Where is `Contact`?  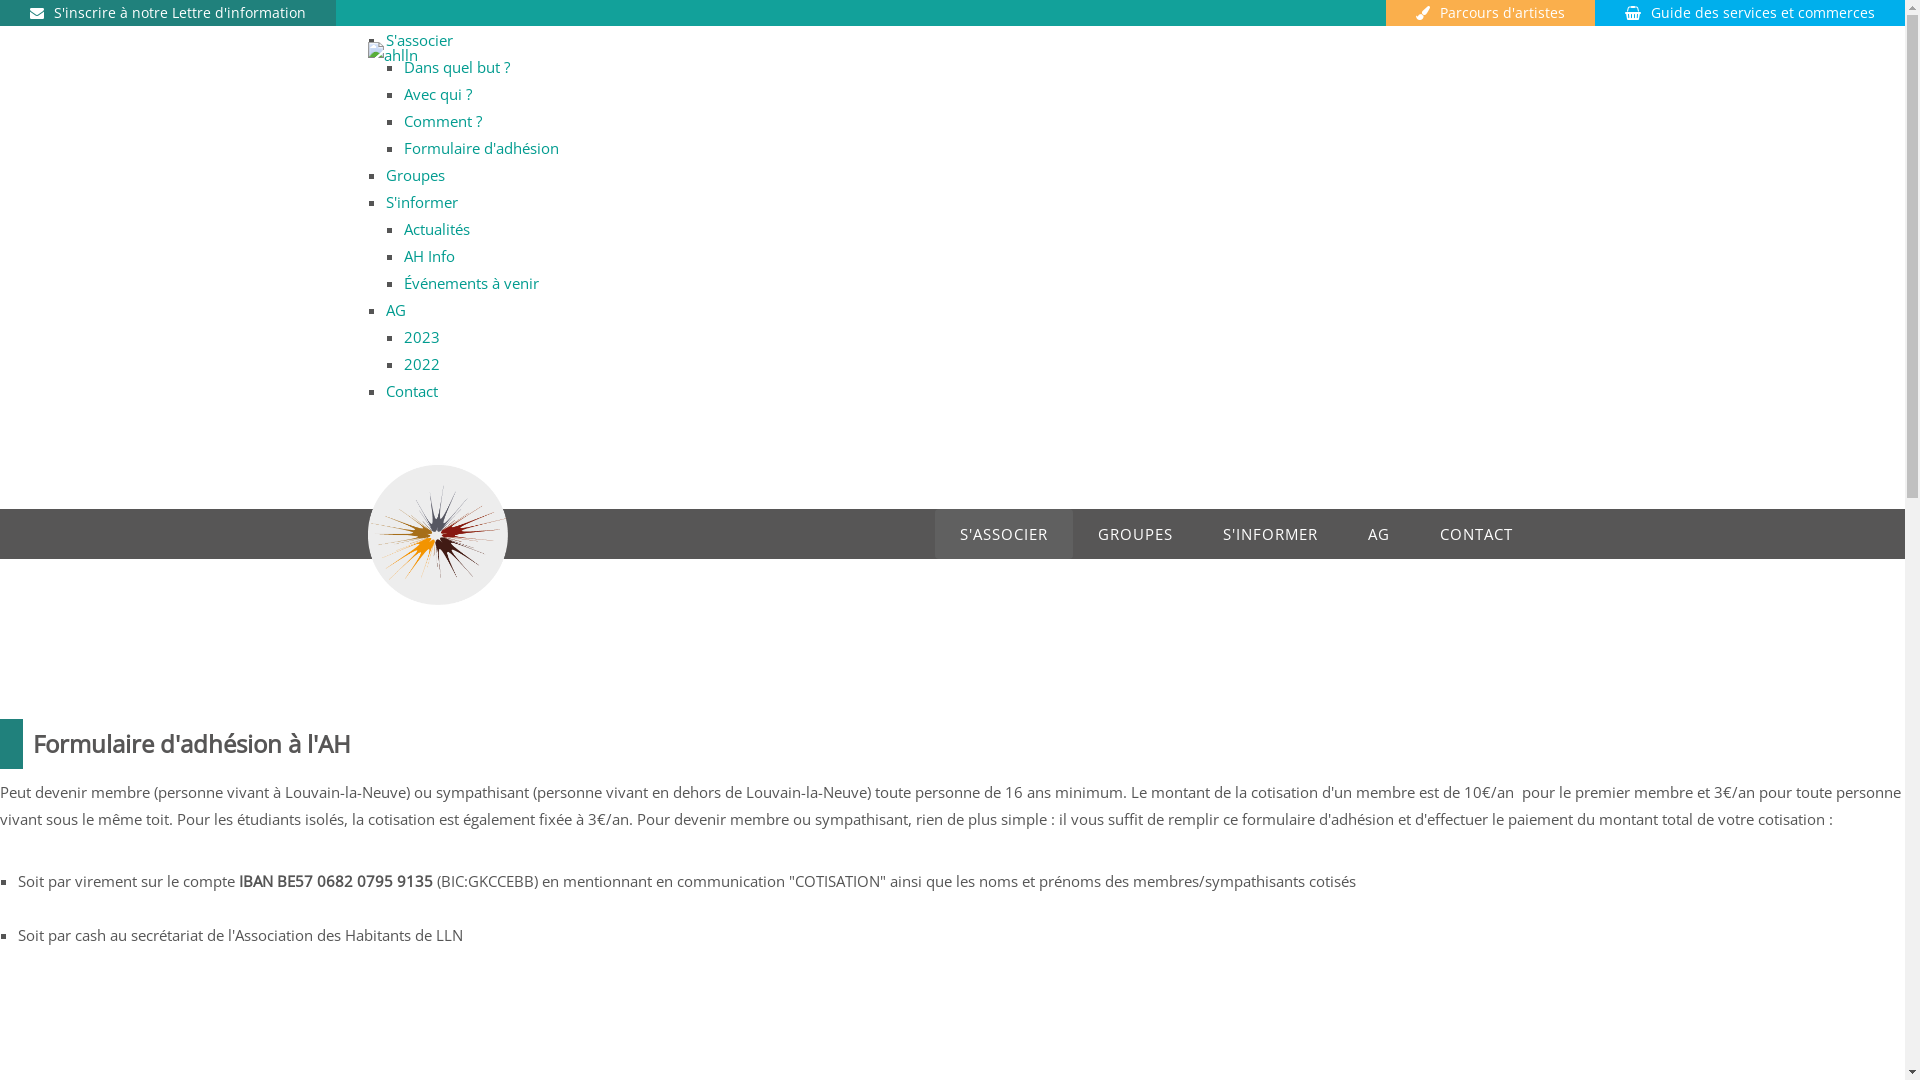 Contact is located at coordinates (412, 391).